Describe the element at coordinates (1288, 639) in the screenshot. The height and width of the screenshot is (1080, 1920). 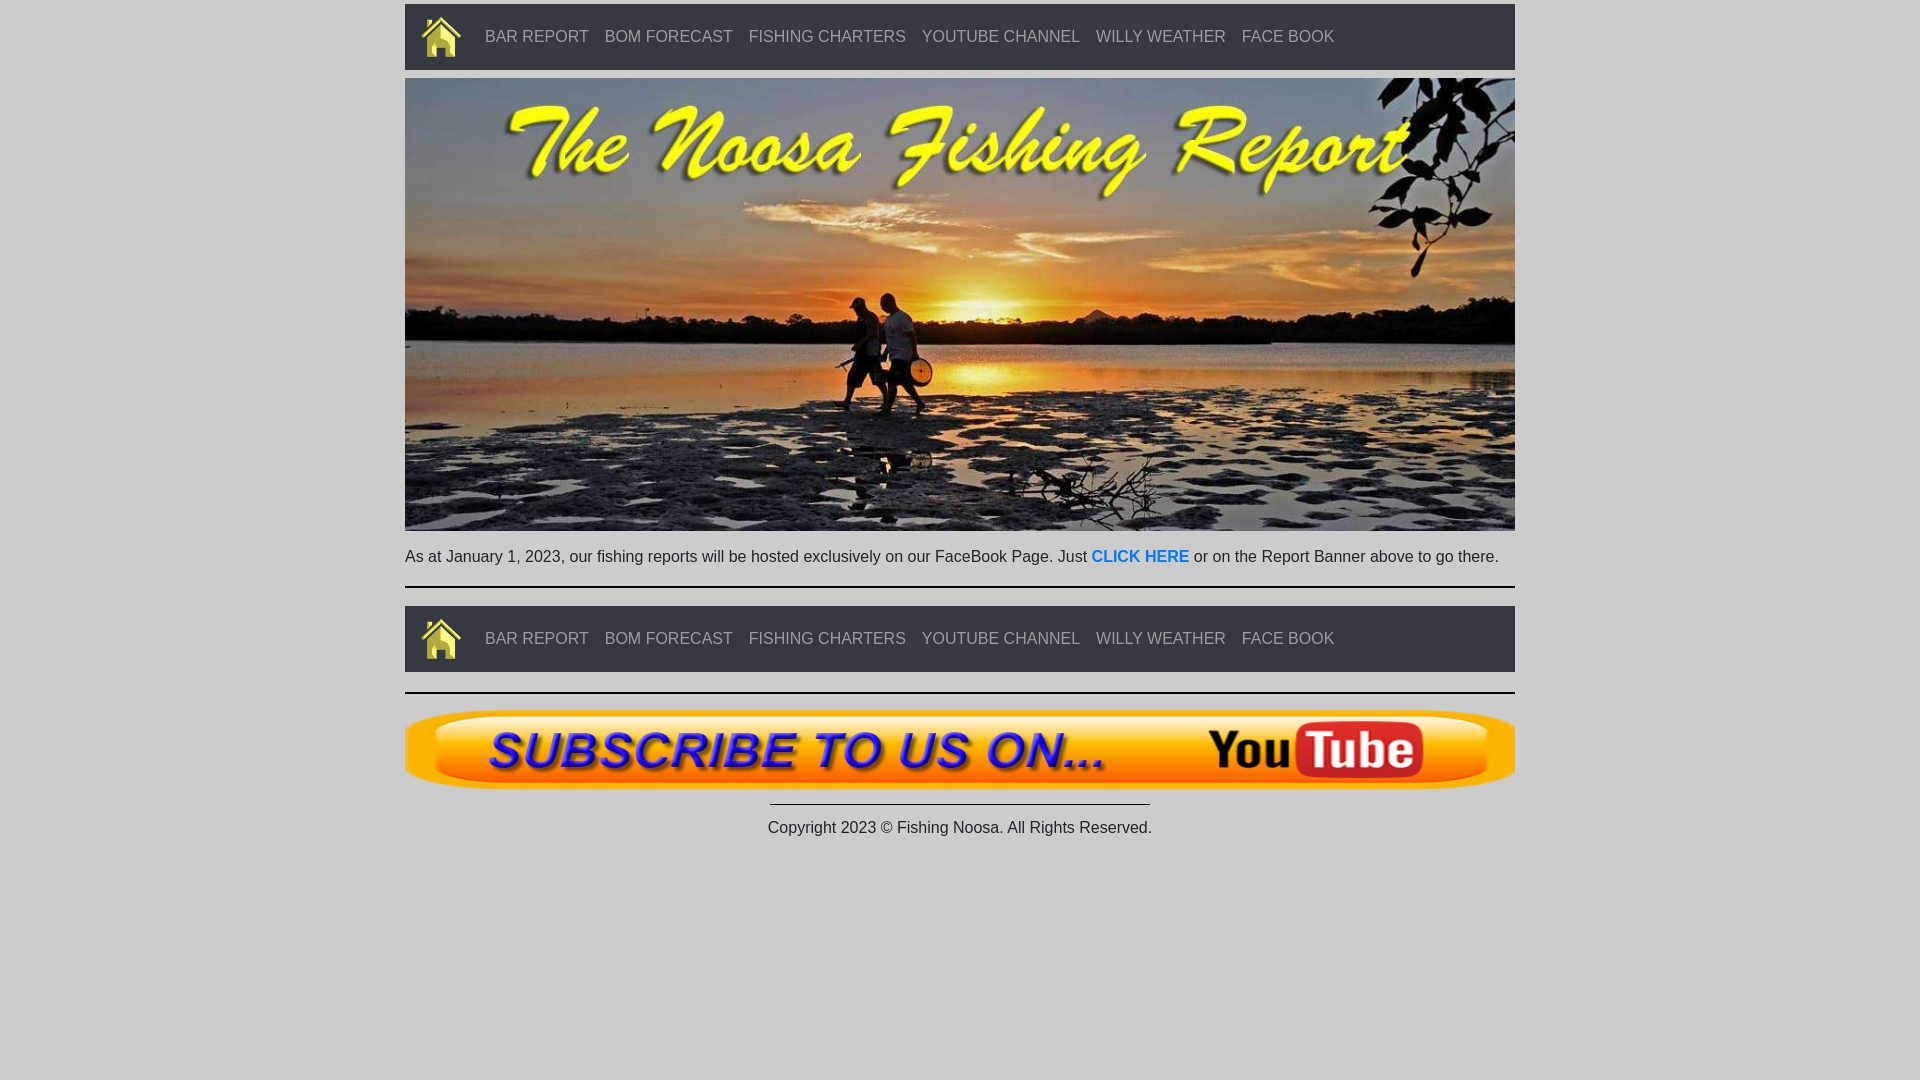
I see `FACE BOOK` at that location.